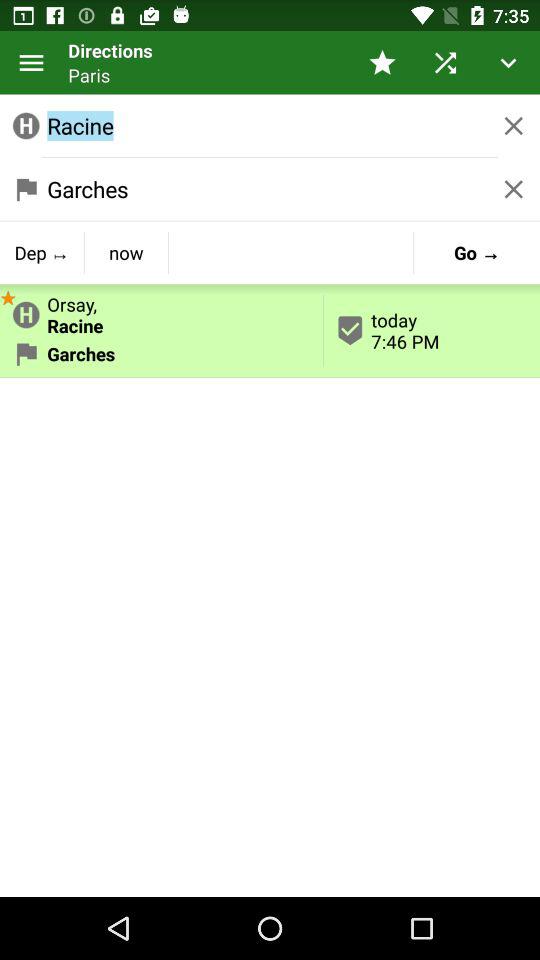 The image size is (540, 960). What do you see at coordinates (432, 330) in the screenshot?
I see `jump to the today 7 46 item` at bounding box center [432, 330].